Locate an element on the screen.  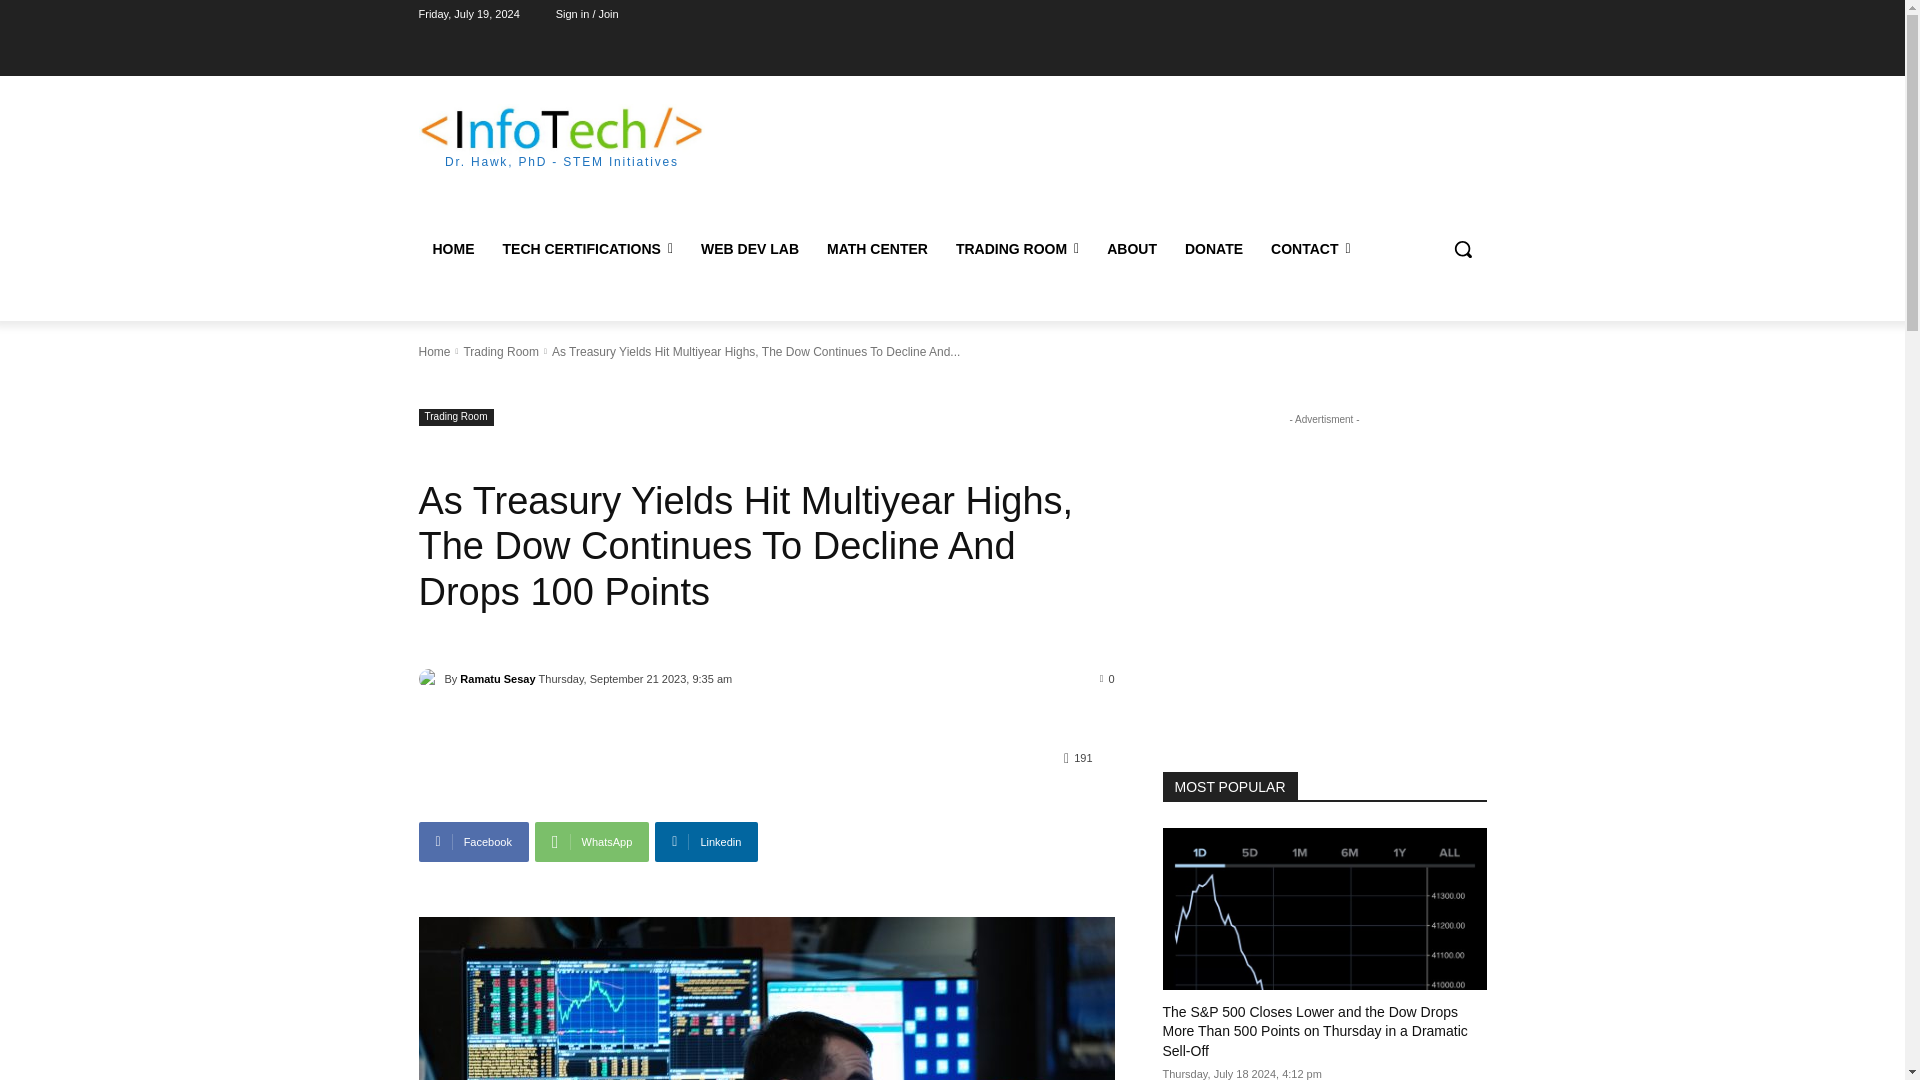
Advertisement is located at coordinates (1116, 156).